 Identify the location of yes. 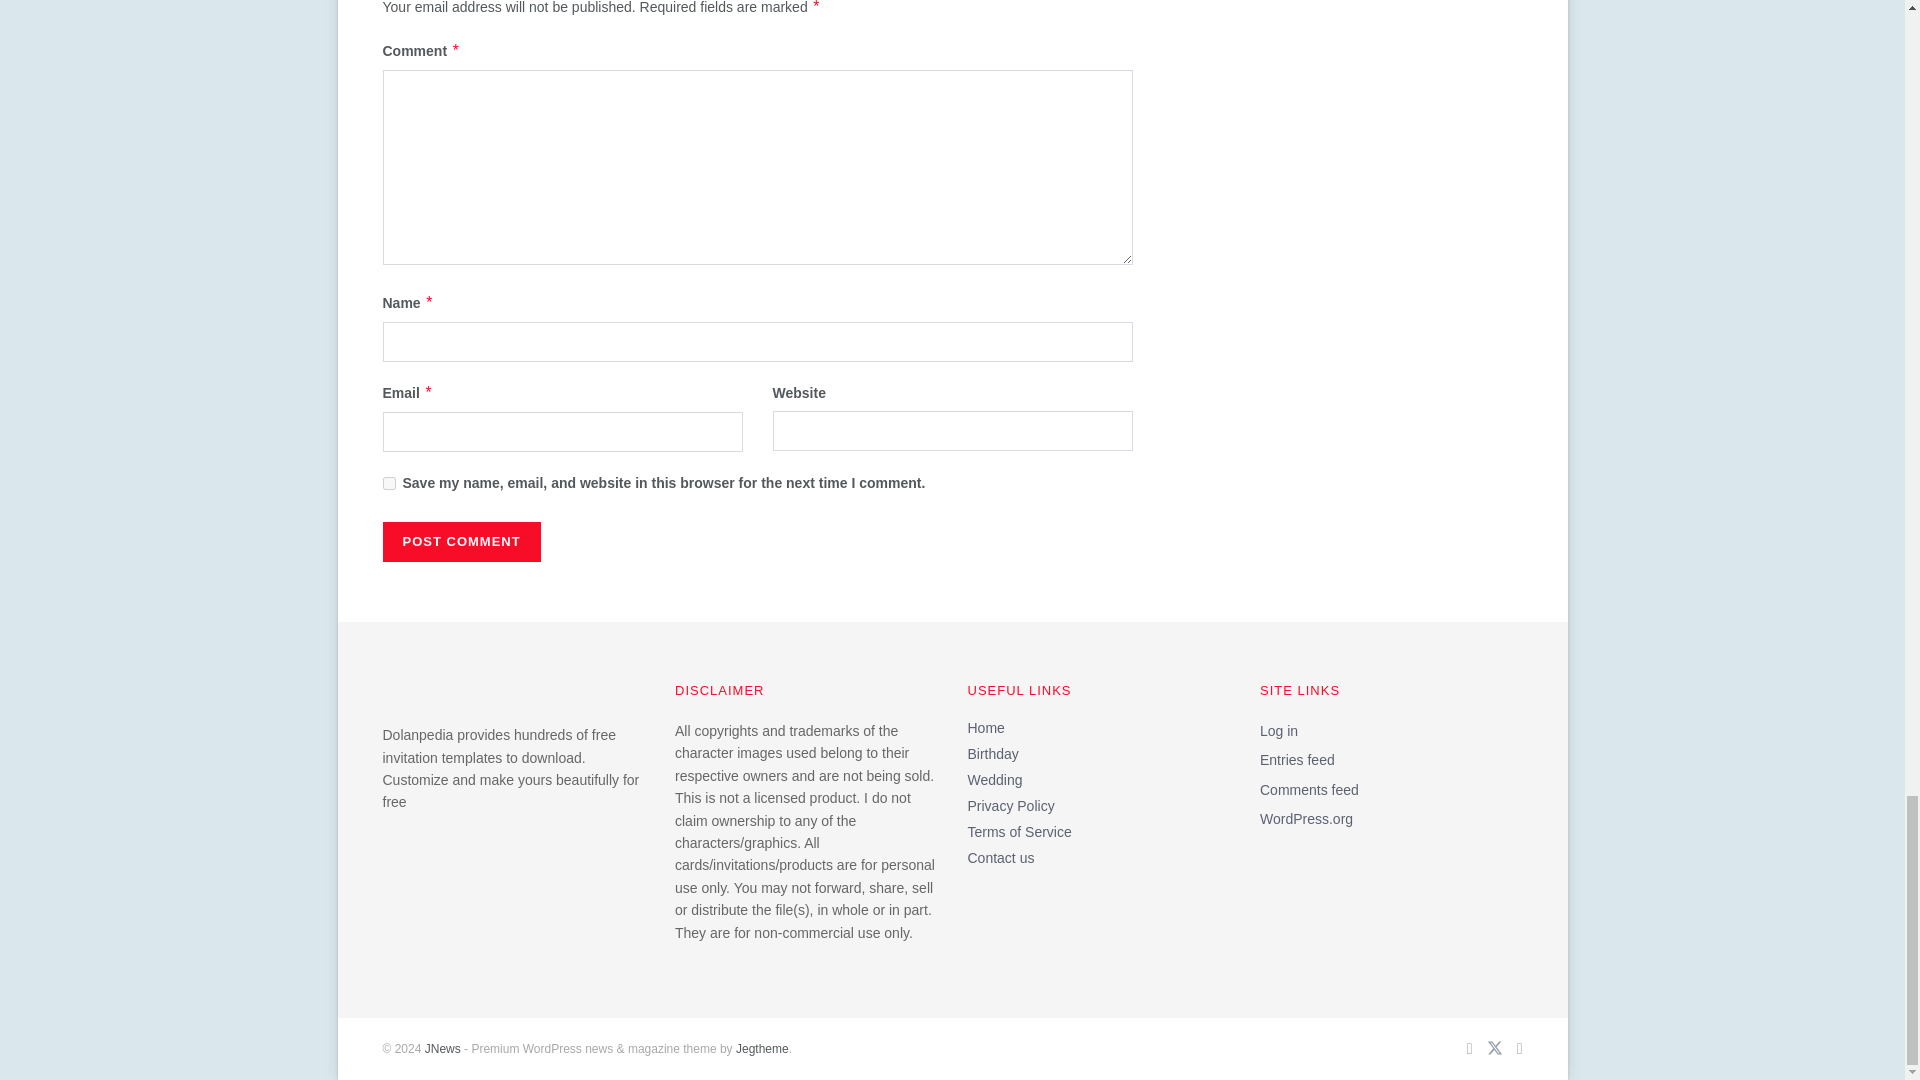
(388, 484).